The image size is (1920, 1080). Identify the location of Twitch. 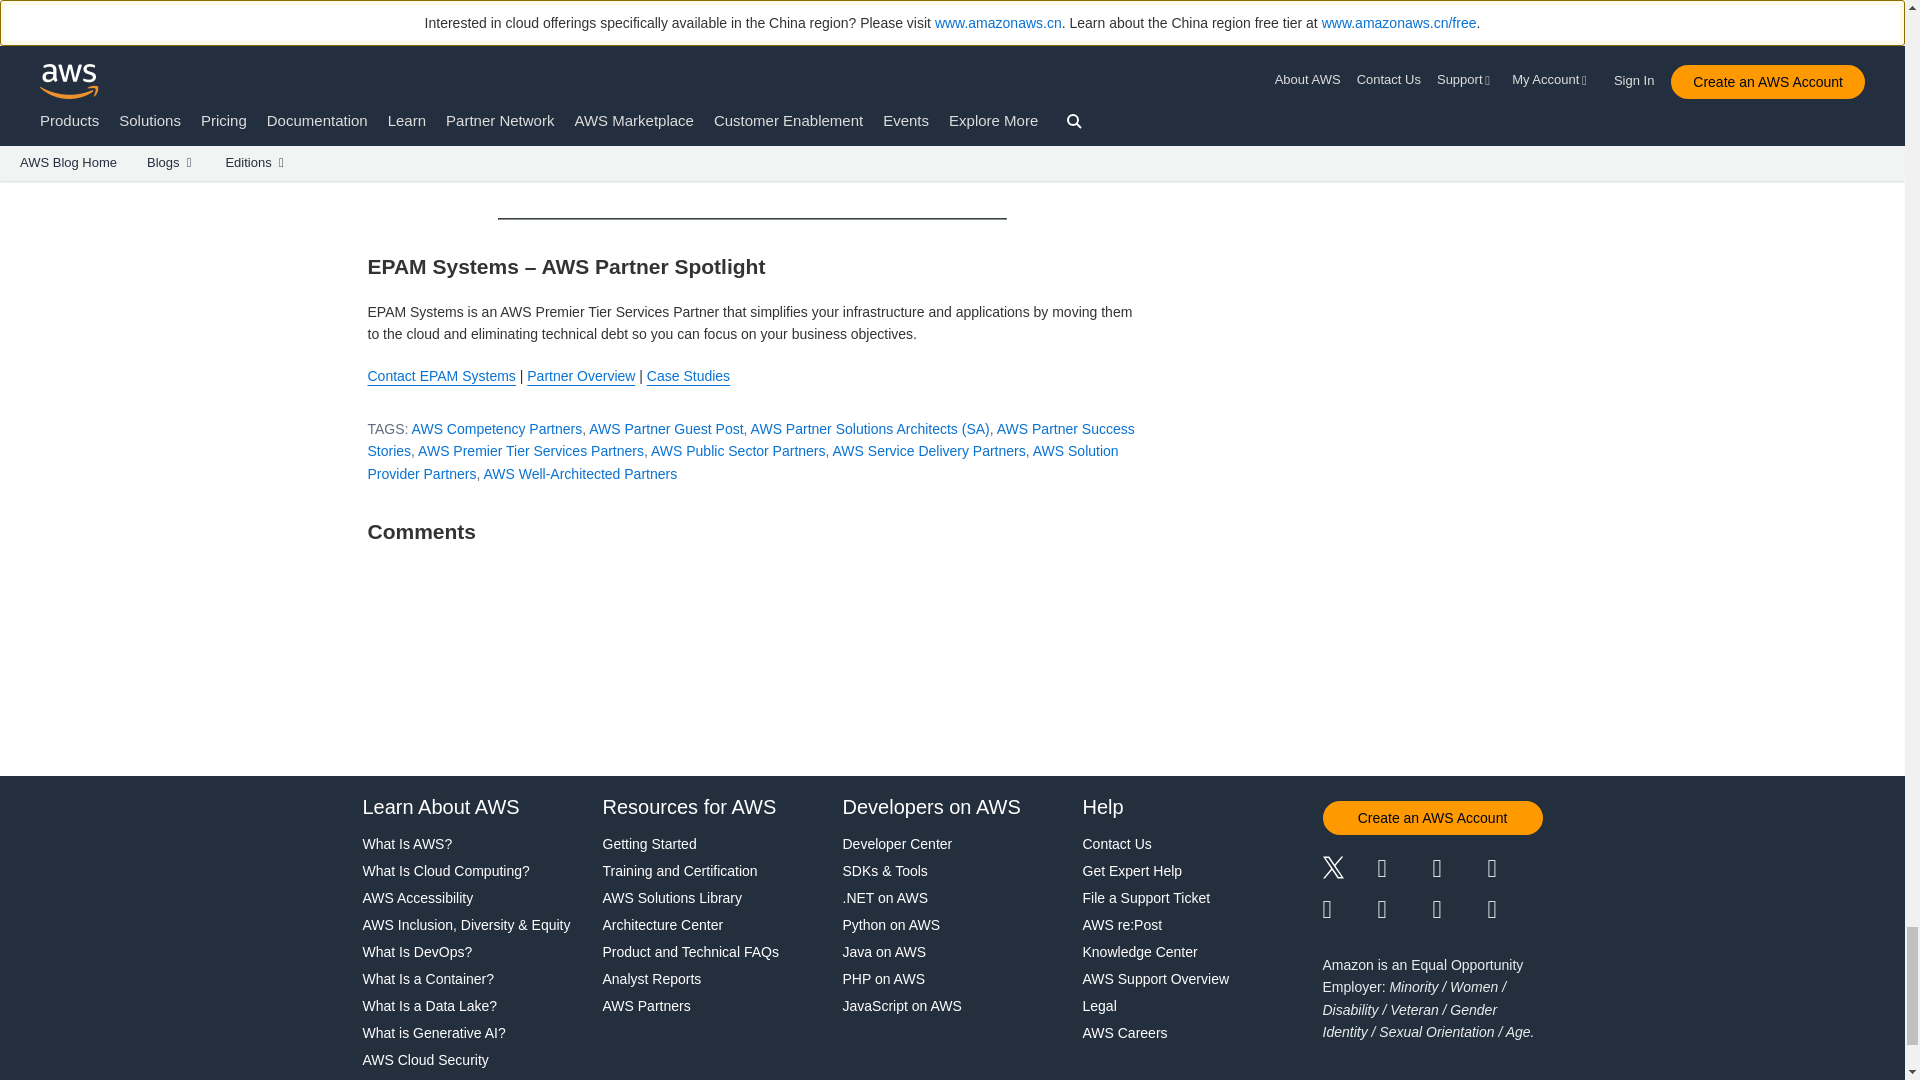
(1349, 910).